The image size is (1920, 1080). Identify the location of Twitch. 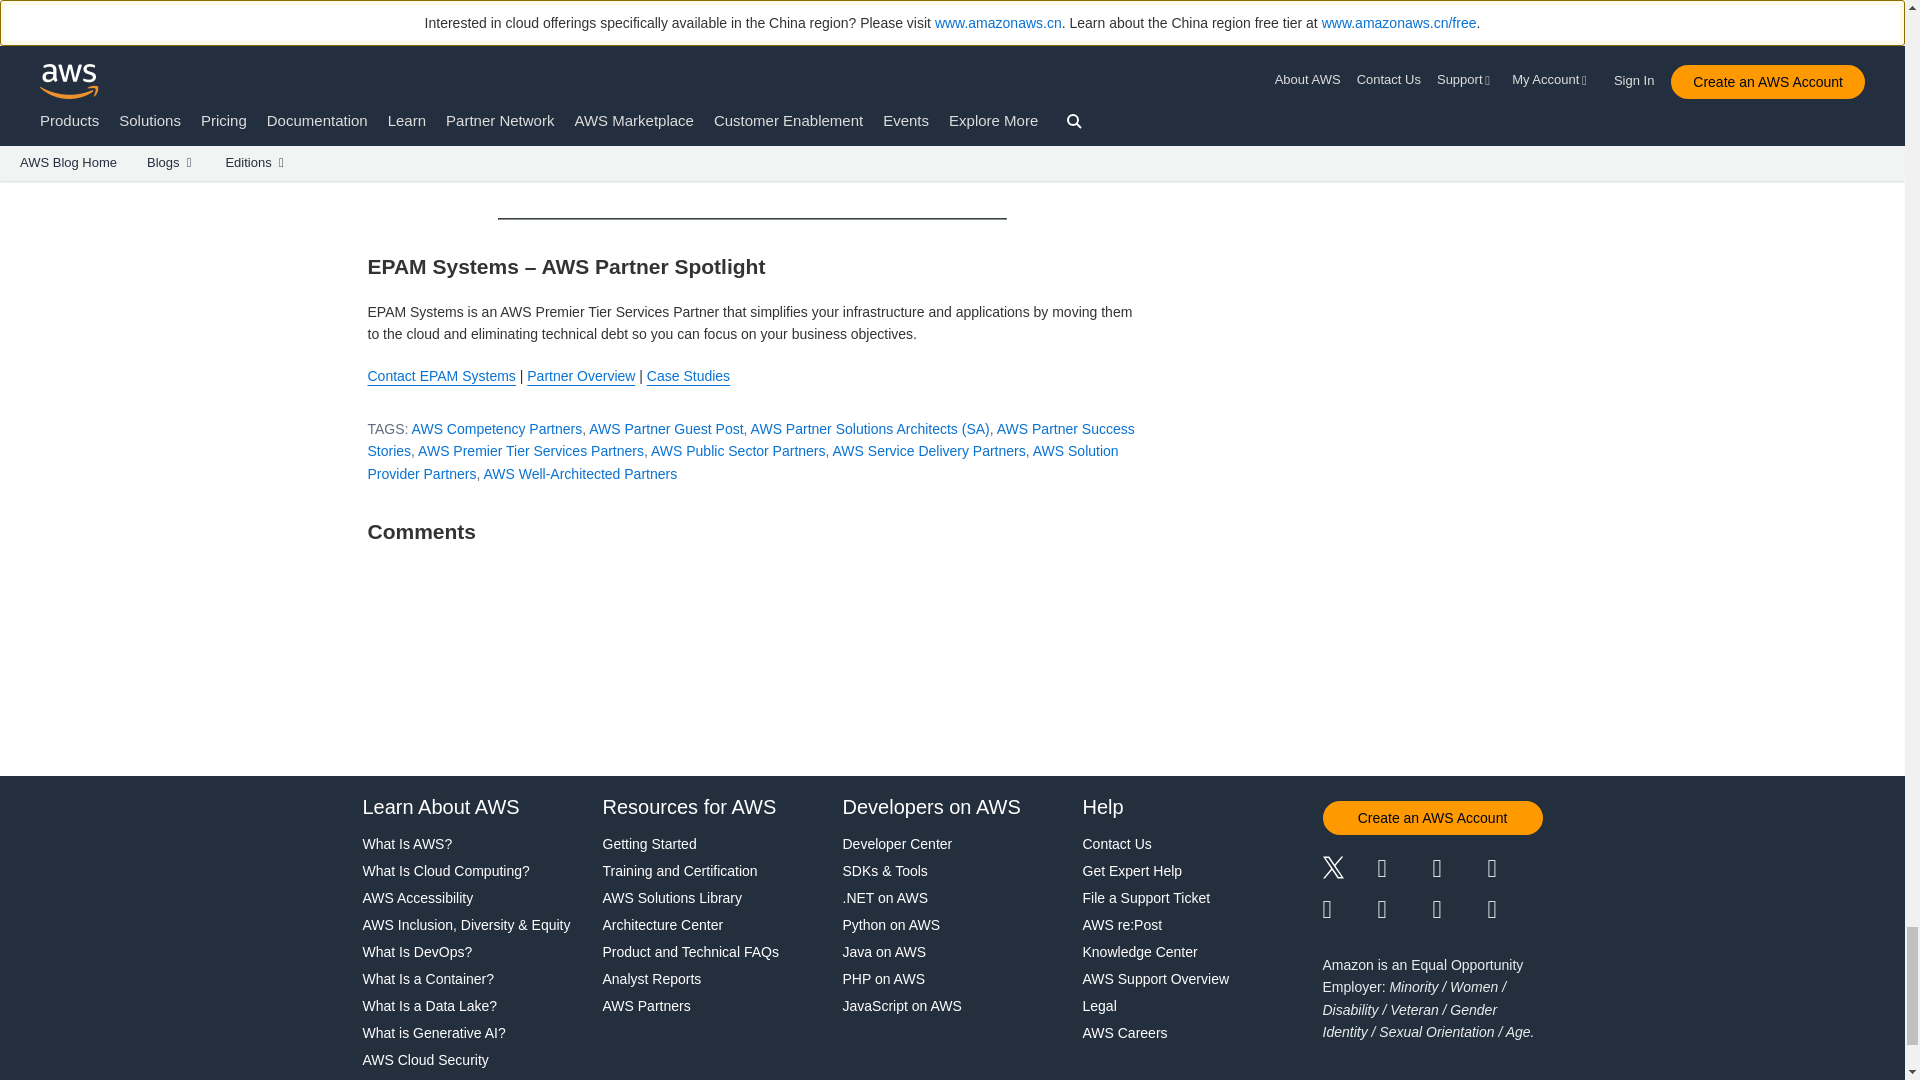
(1349, 910).